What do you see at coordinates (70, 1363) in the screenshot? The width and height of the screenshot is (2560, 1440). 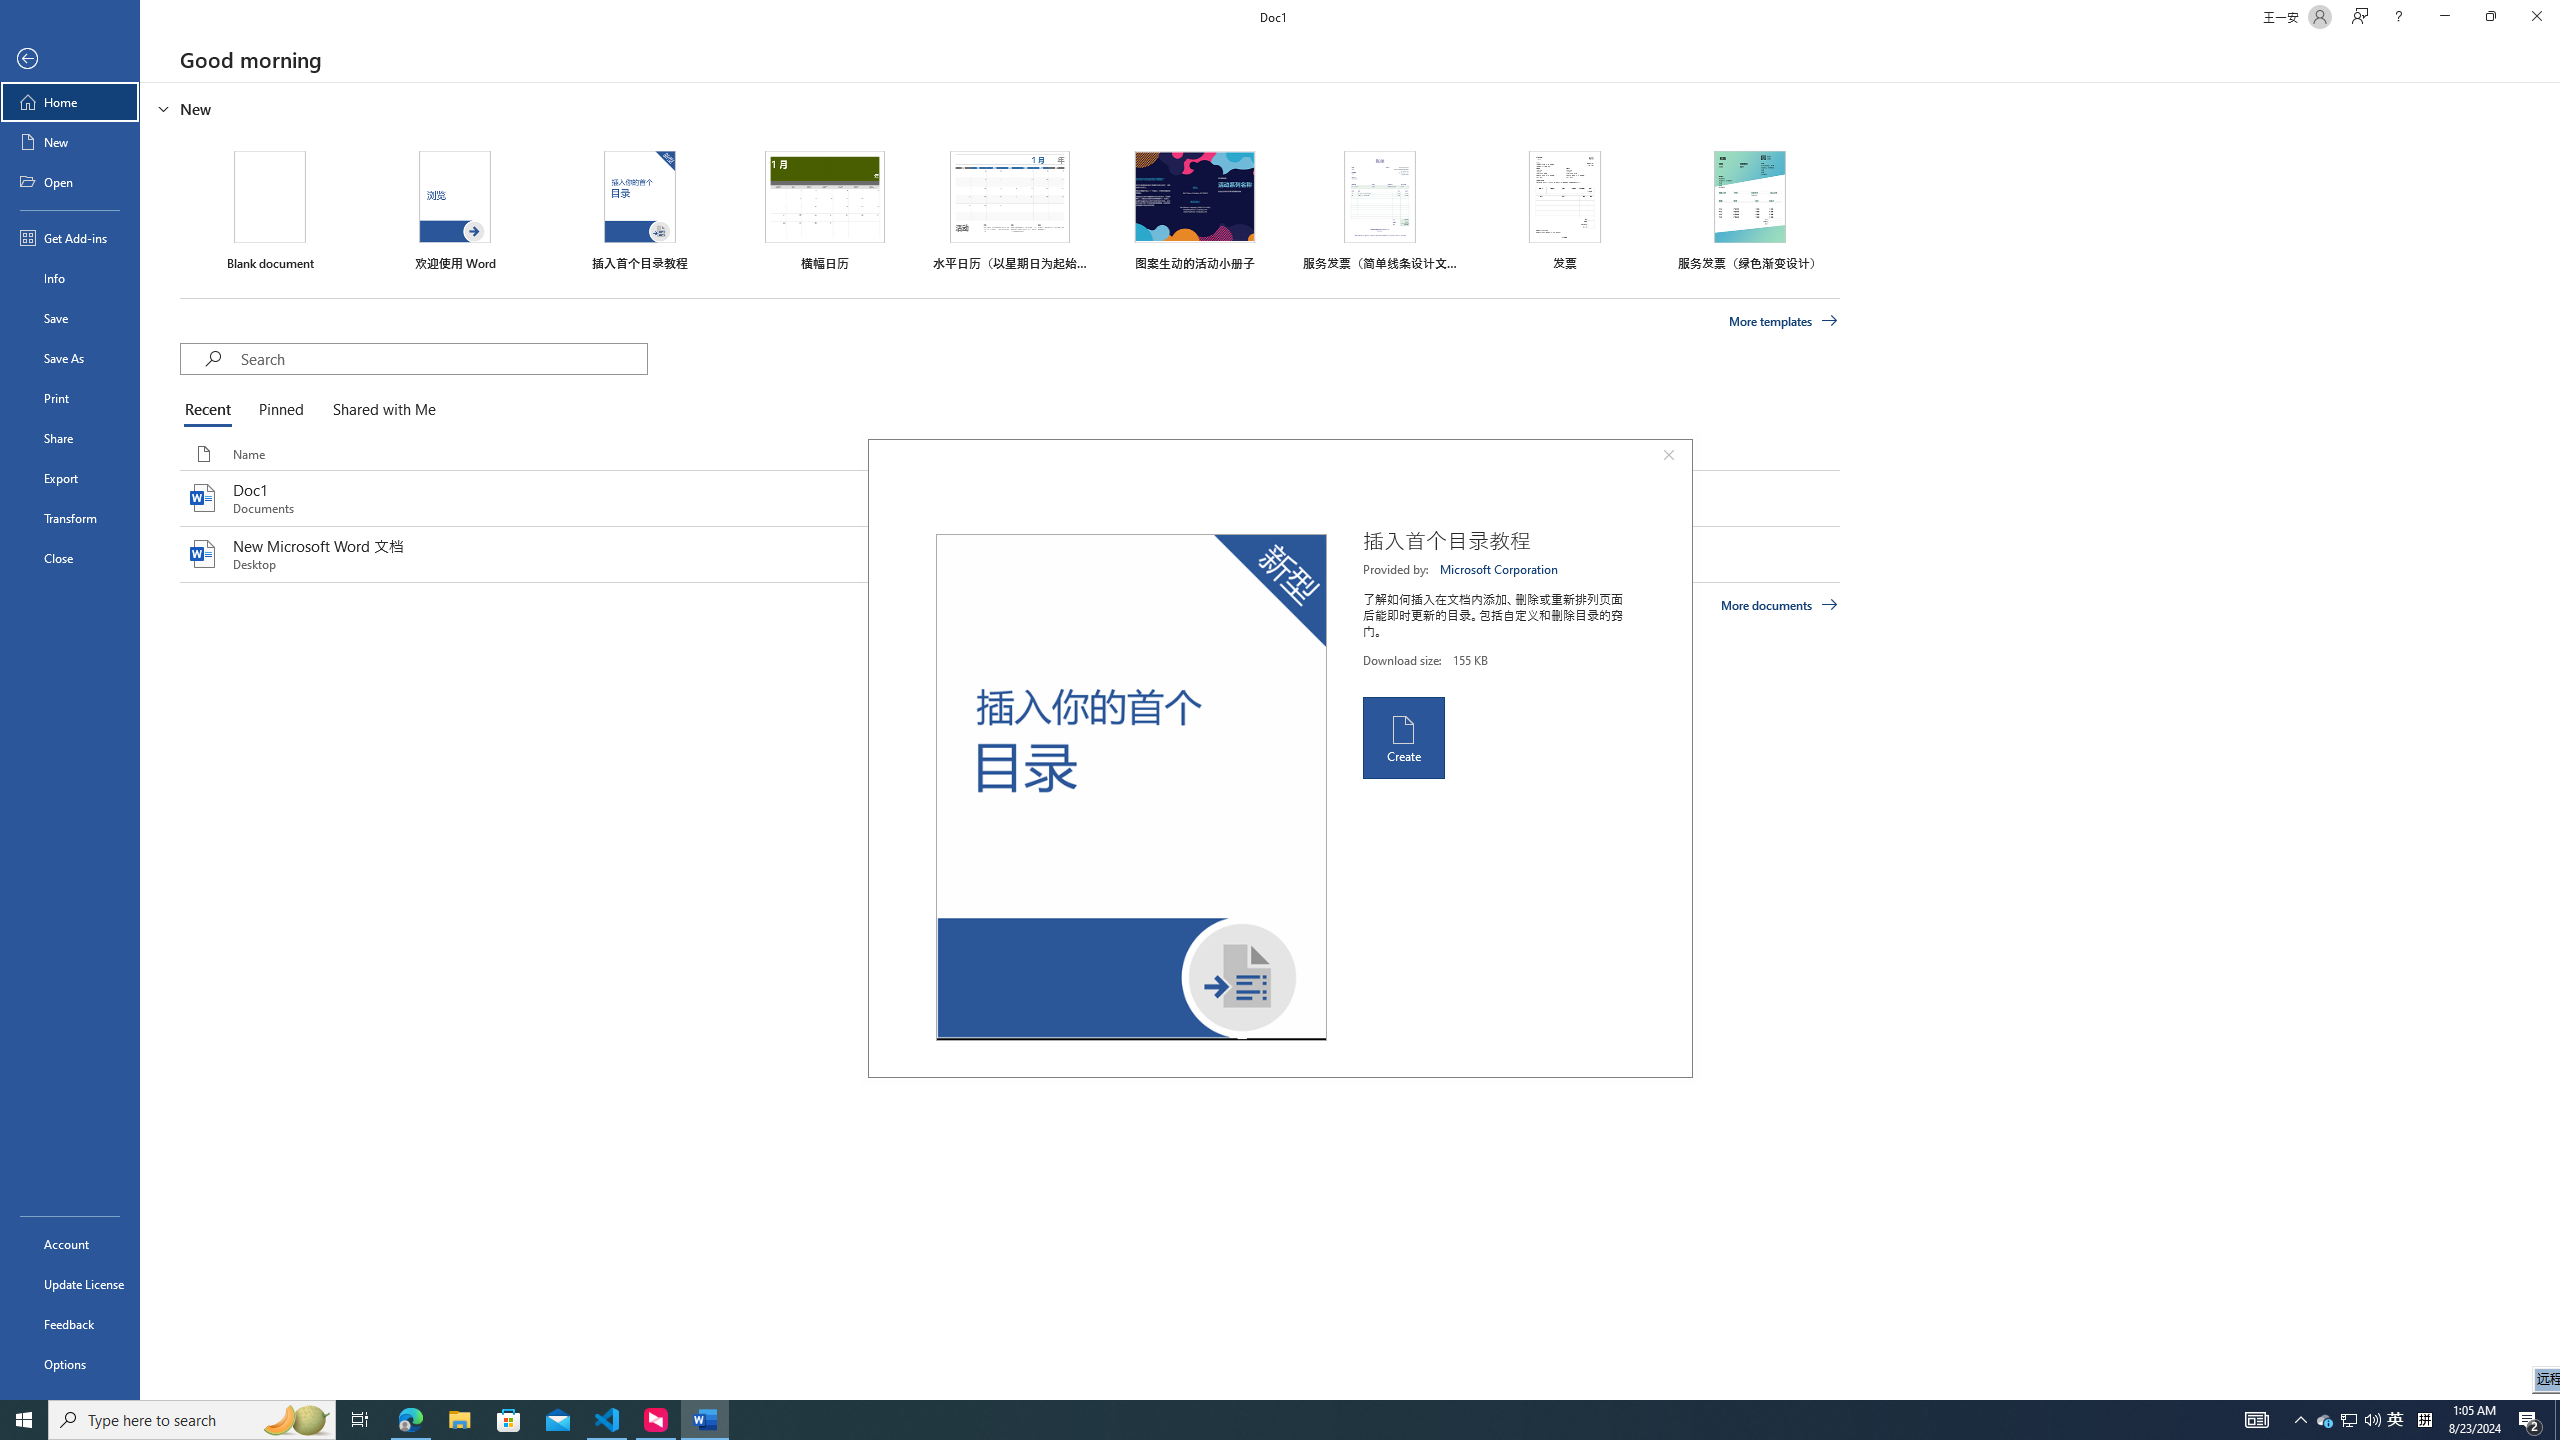 I see `Options` at bounding box center [70, 1363].